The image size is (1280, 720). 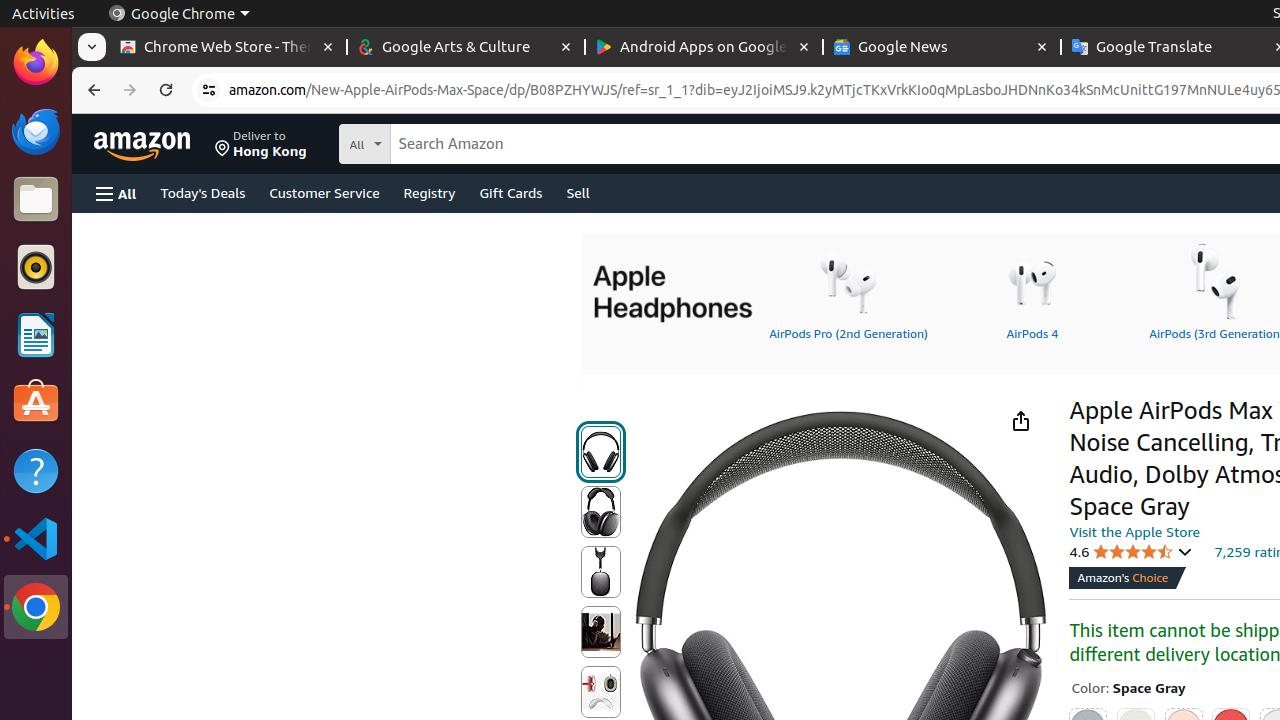 What do you see at coordinates (324, 192) in the screenshot?
I see `Customer Service` at bounding box center [324, 192].